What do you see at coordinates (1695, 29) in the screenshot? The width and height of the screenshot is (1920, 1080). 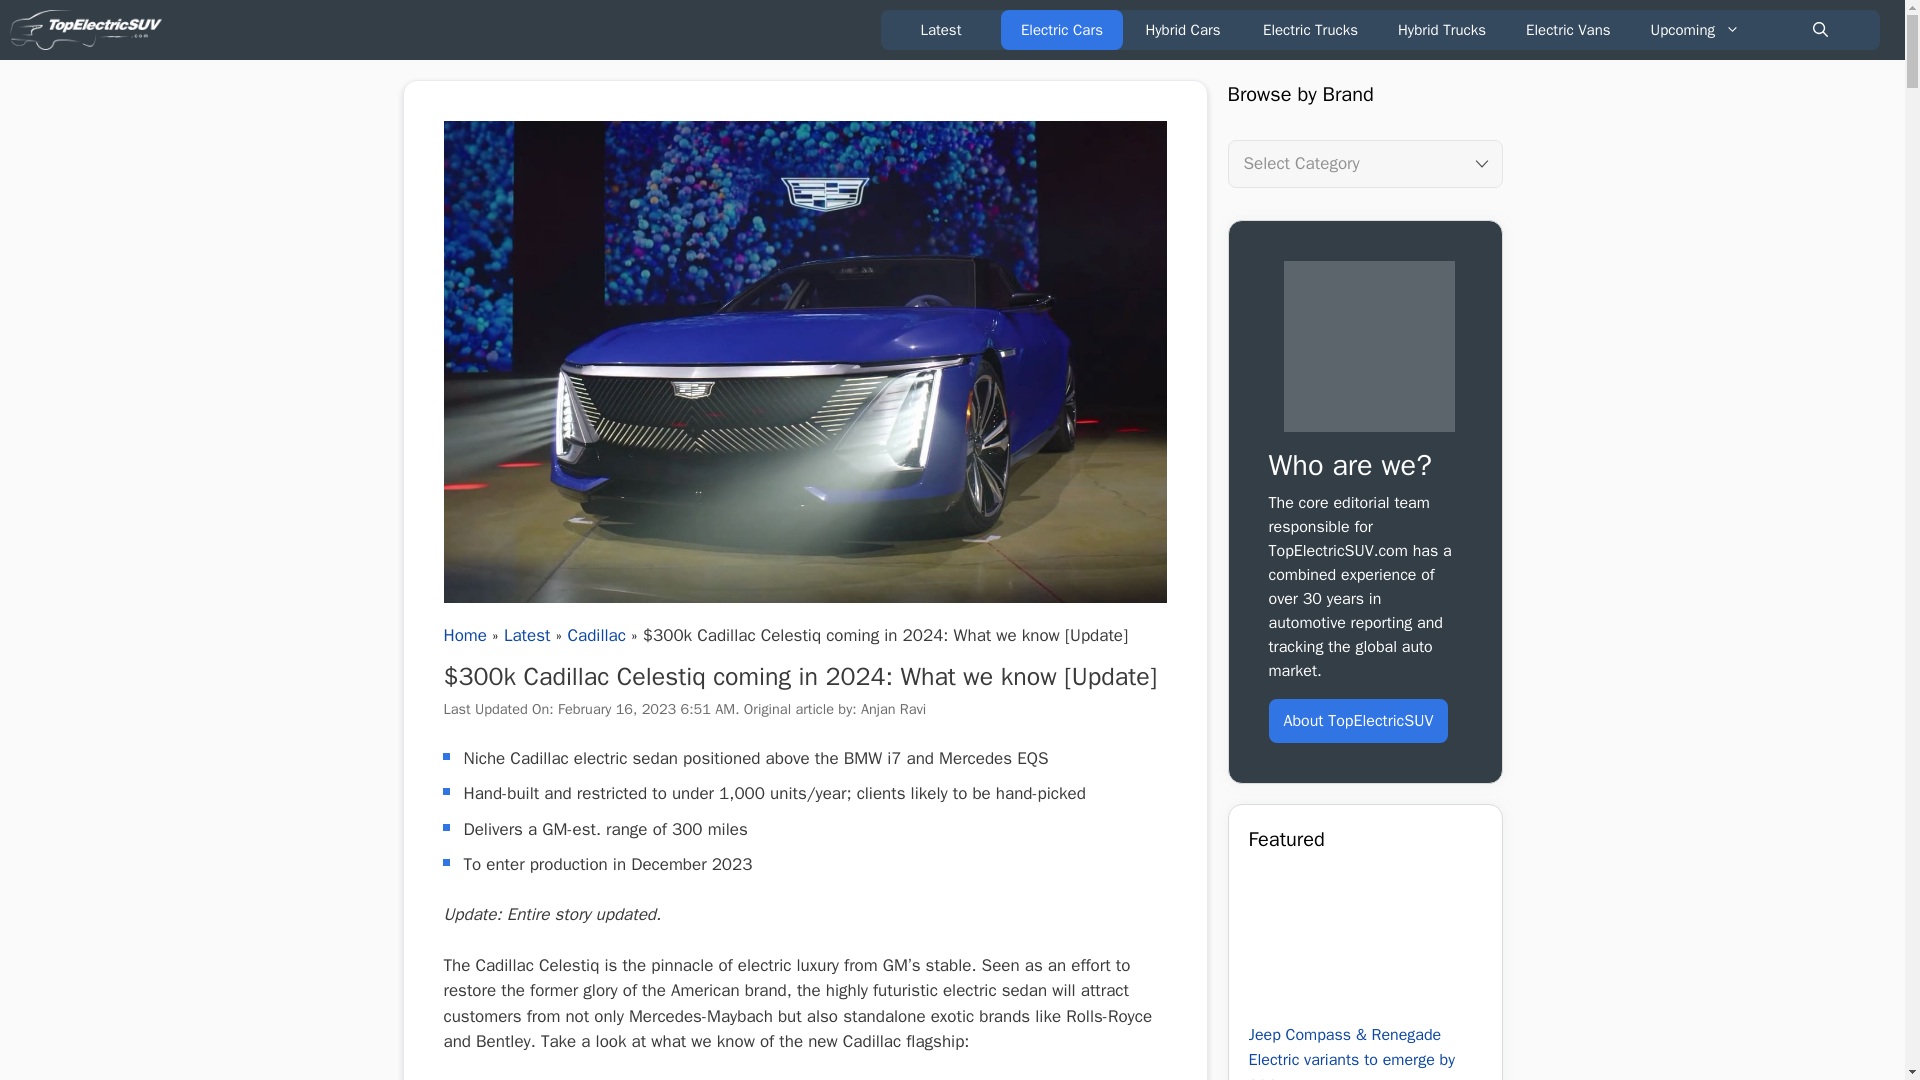 I see `Upcoming` at bounding box center [1695, 29].